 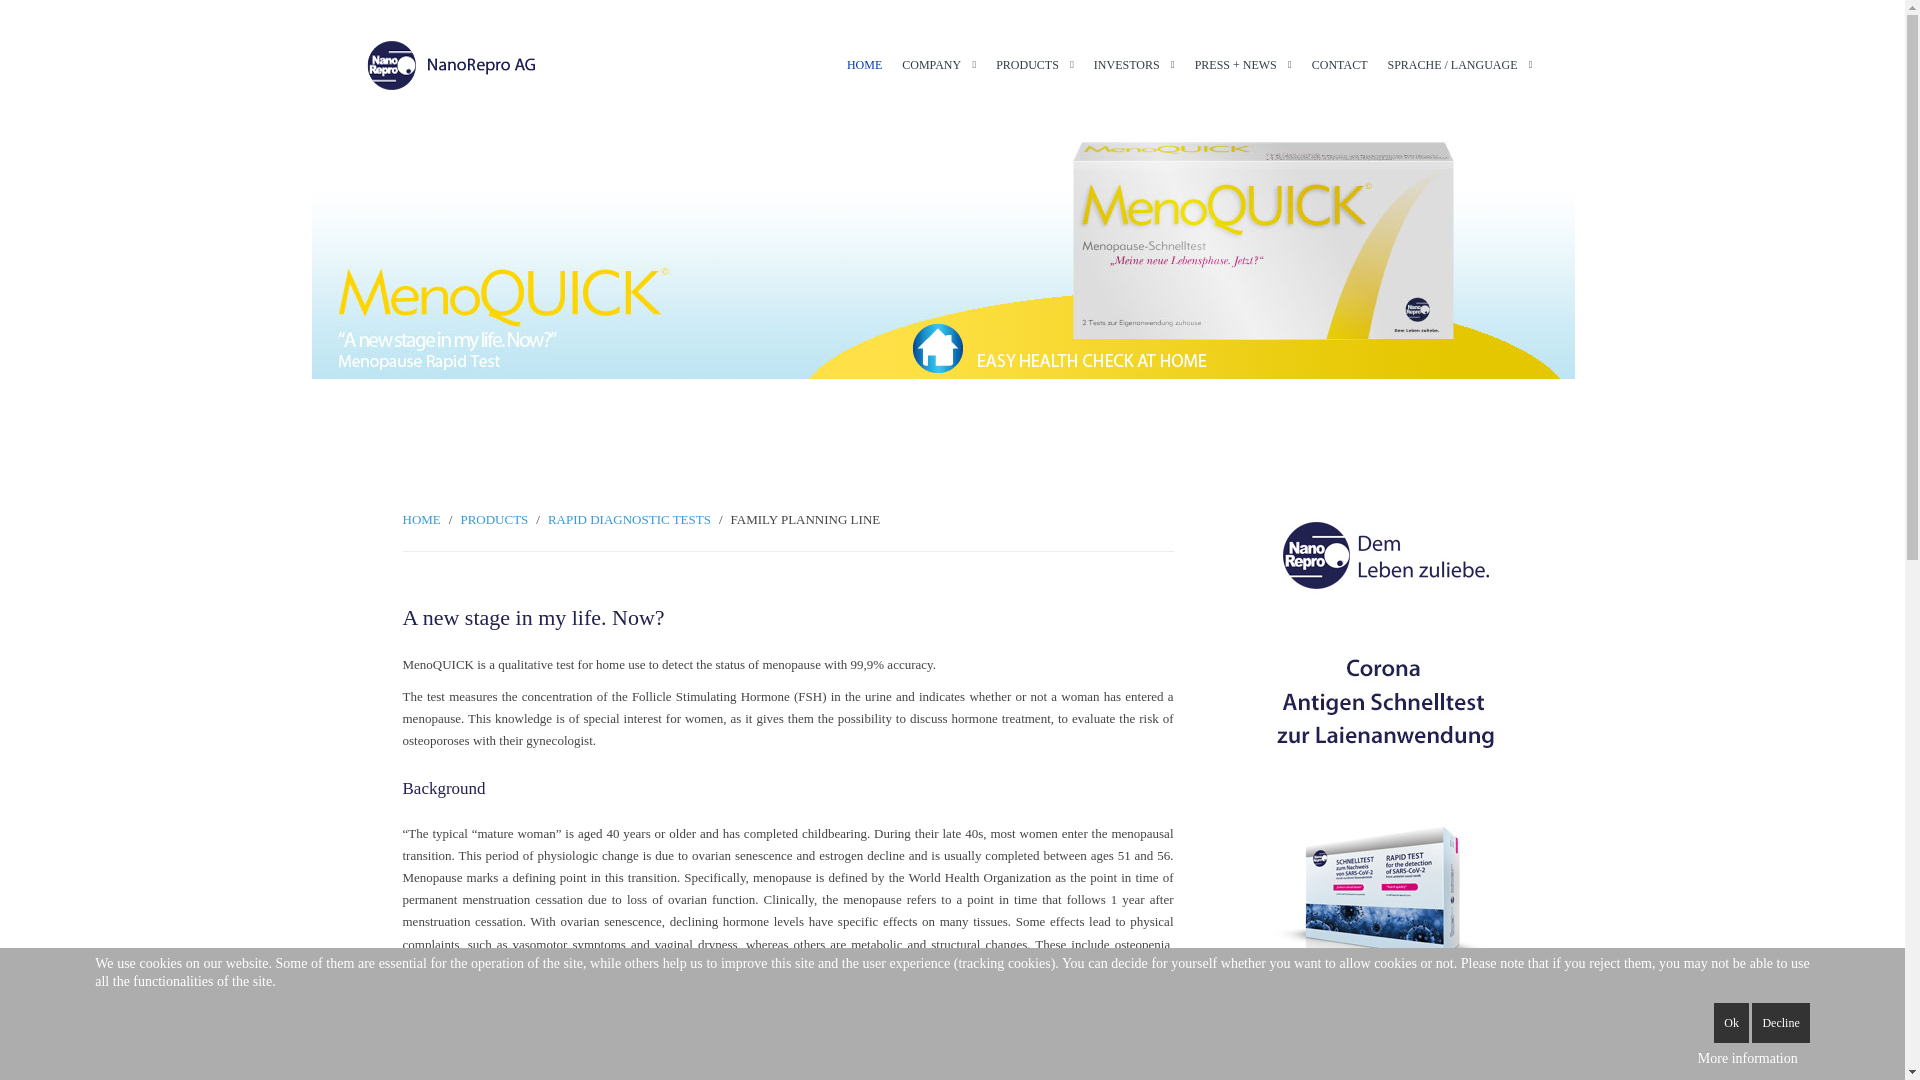 I want to click on PRODUCTS, so click(x=494, y=520).